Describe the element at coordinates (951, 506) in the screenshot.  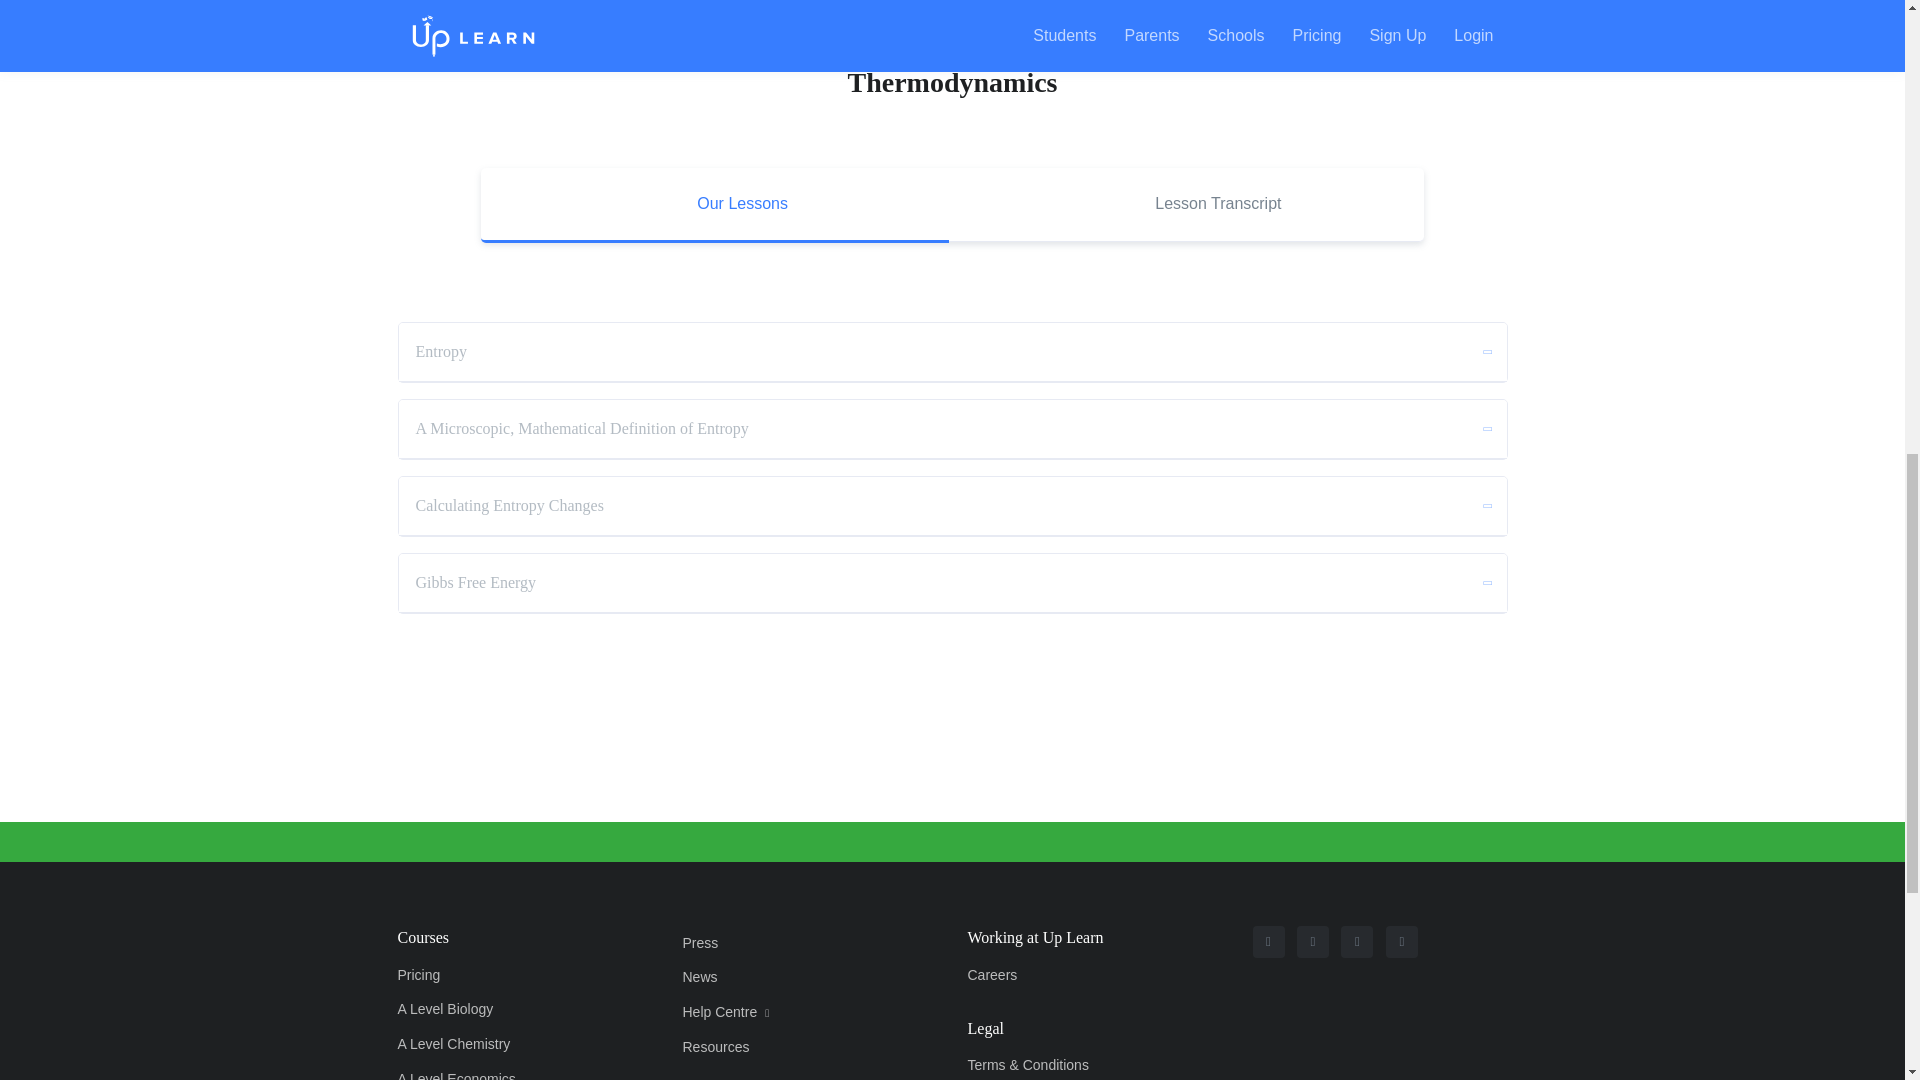
I see `Calculating Entropy Changes` at that location.